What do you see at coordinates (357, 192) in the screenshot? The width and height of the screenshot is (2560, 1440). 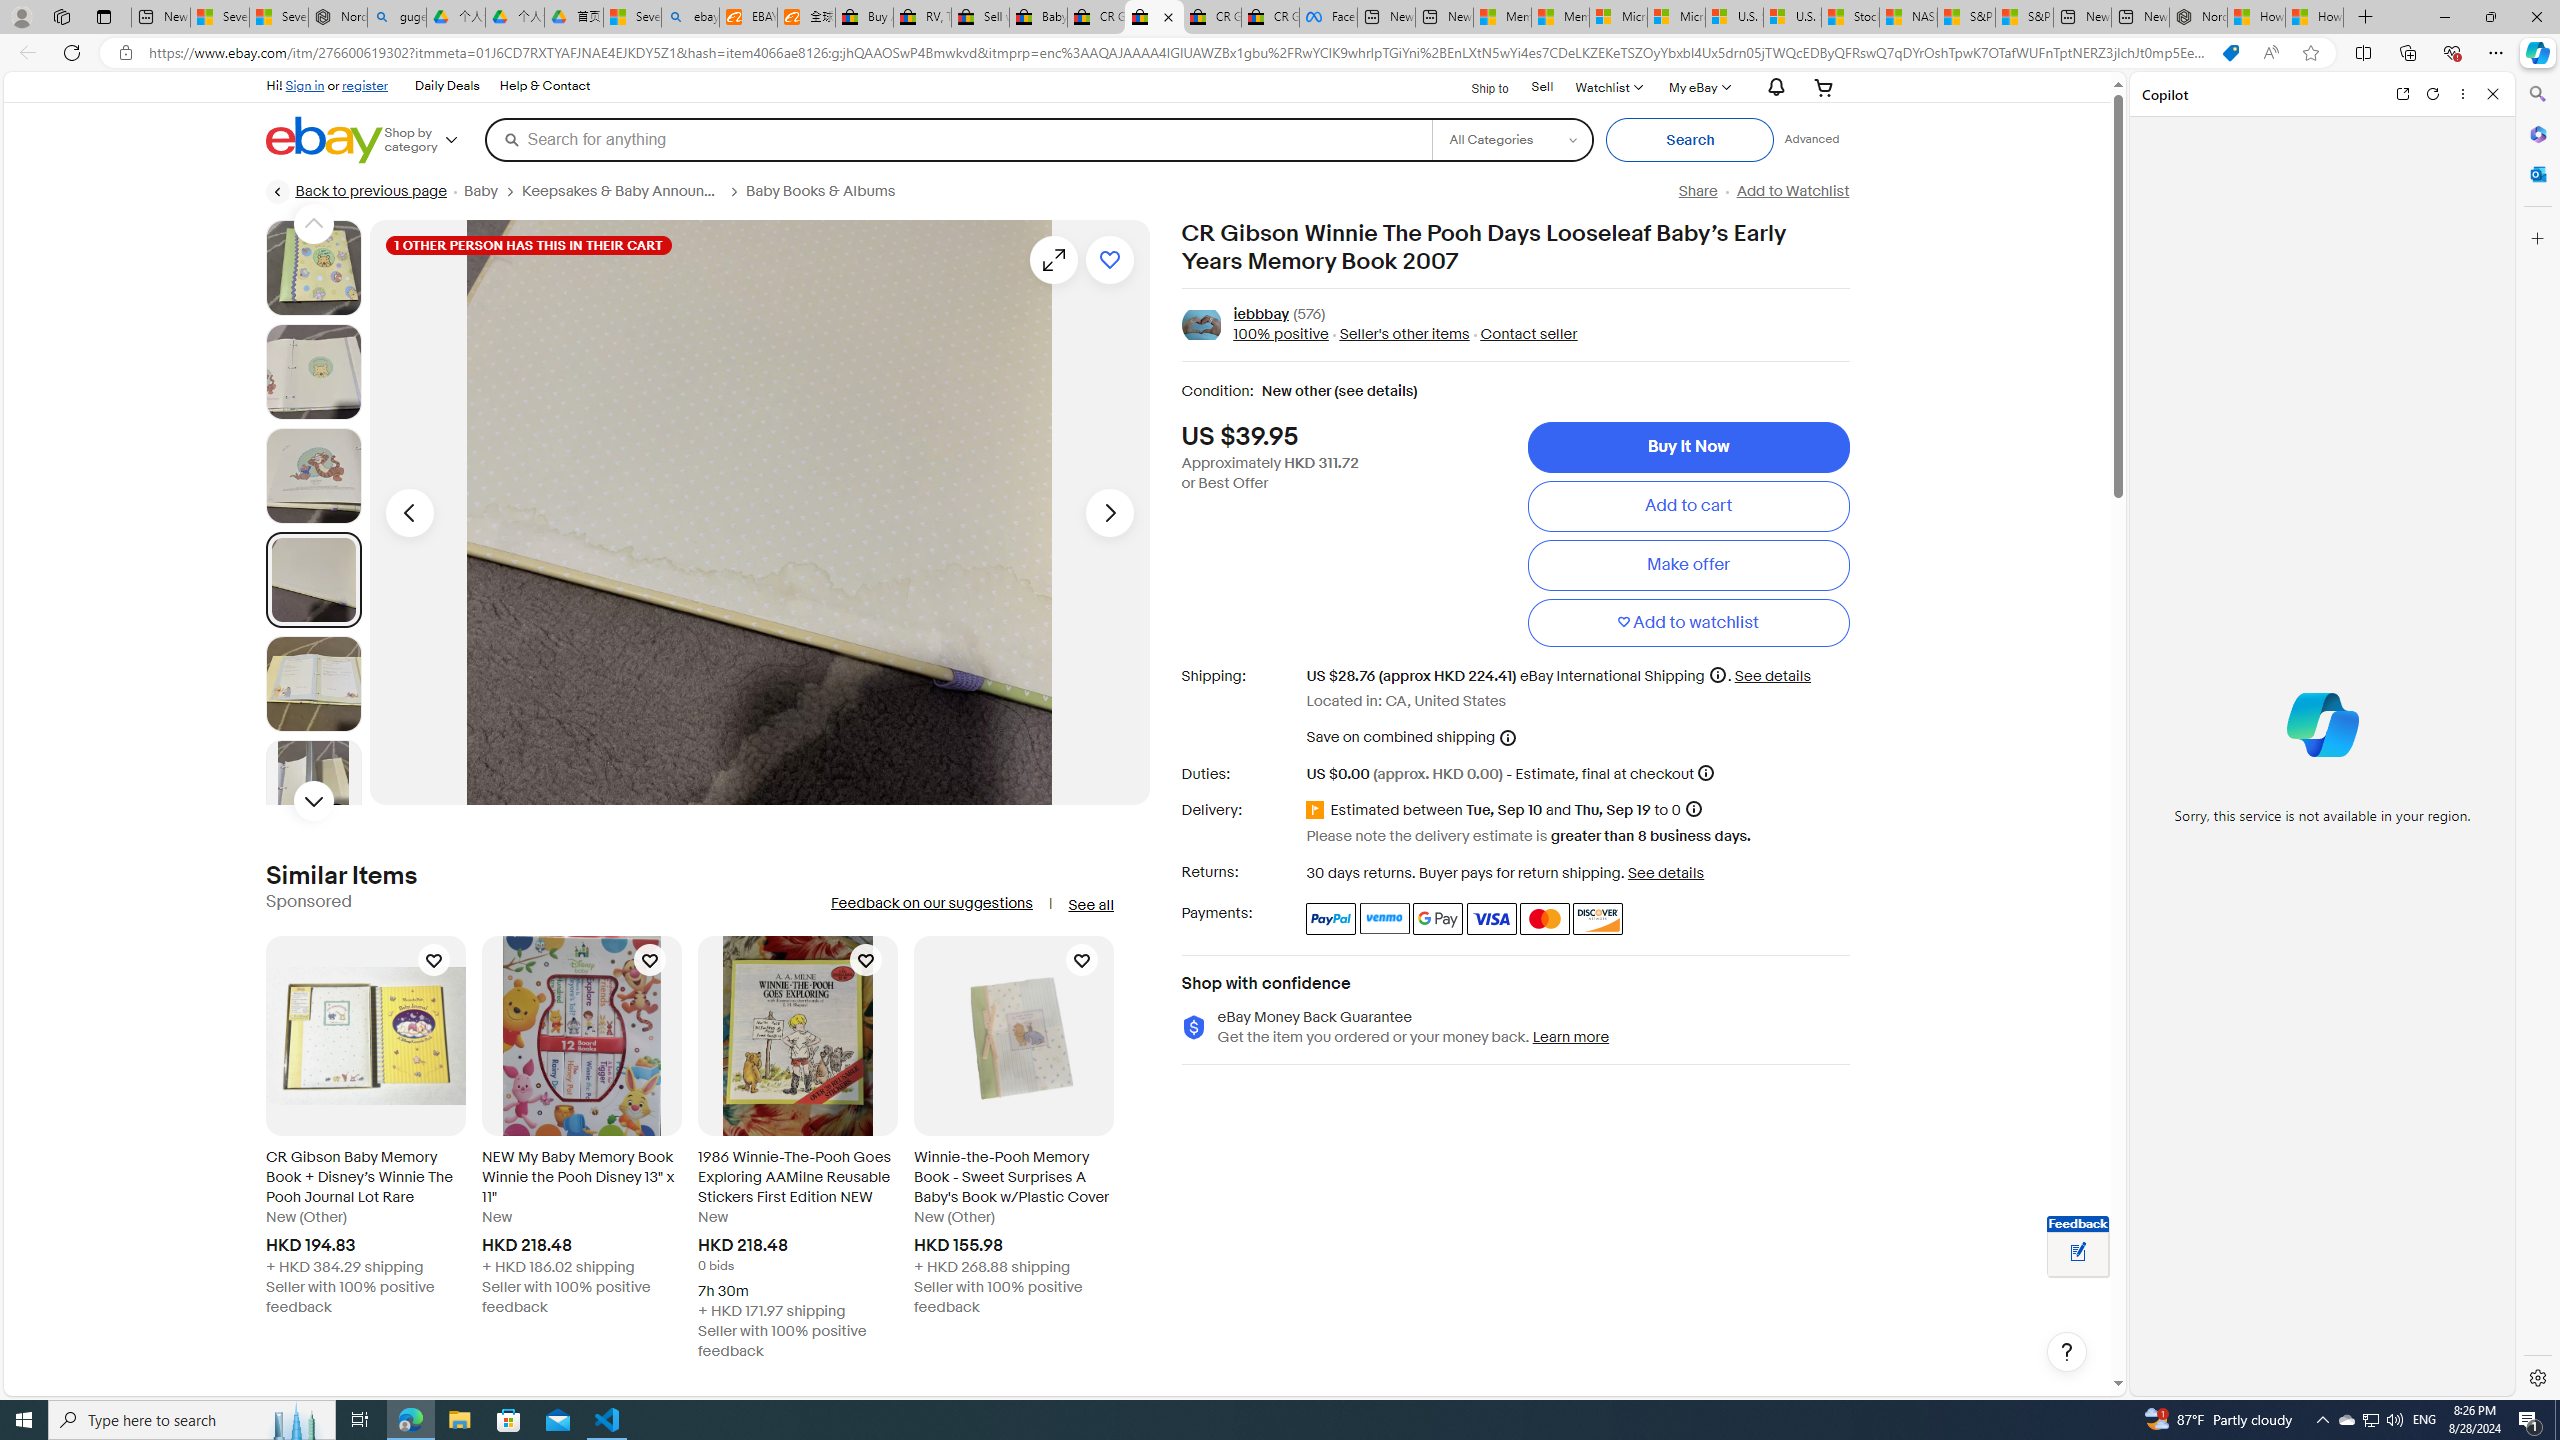 I see `Back to previous page` at bounding box center [357, 192].